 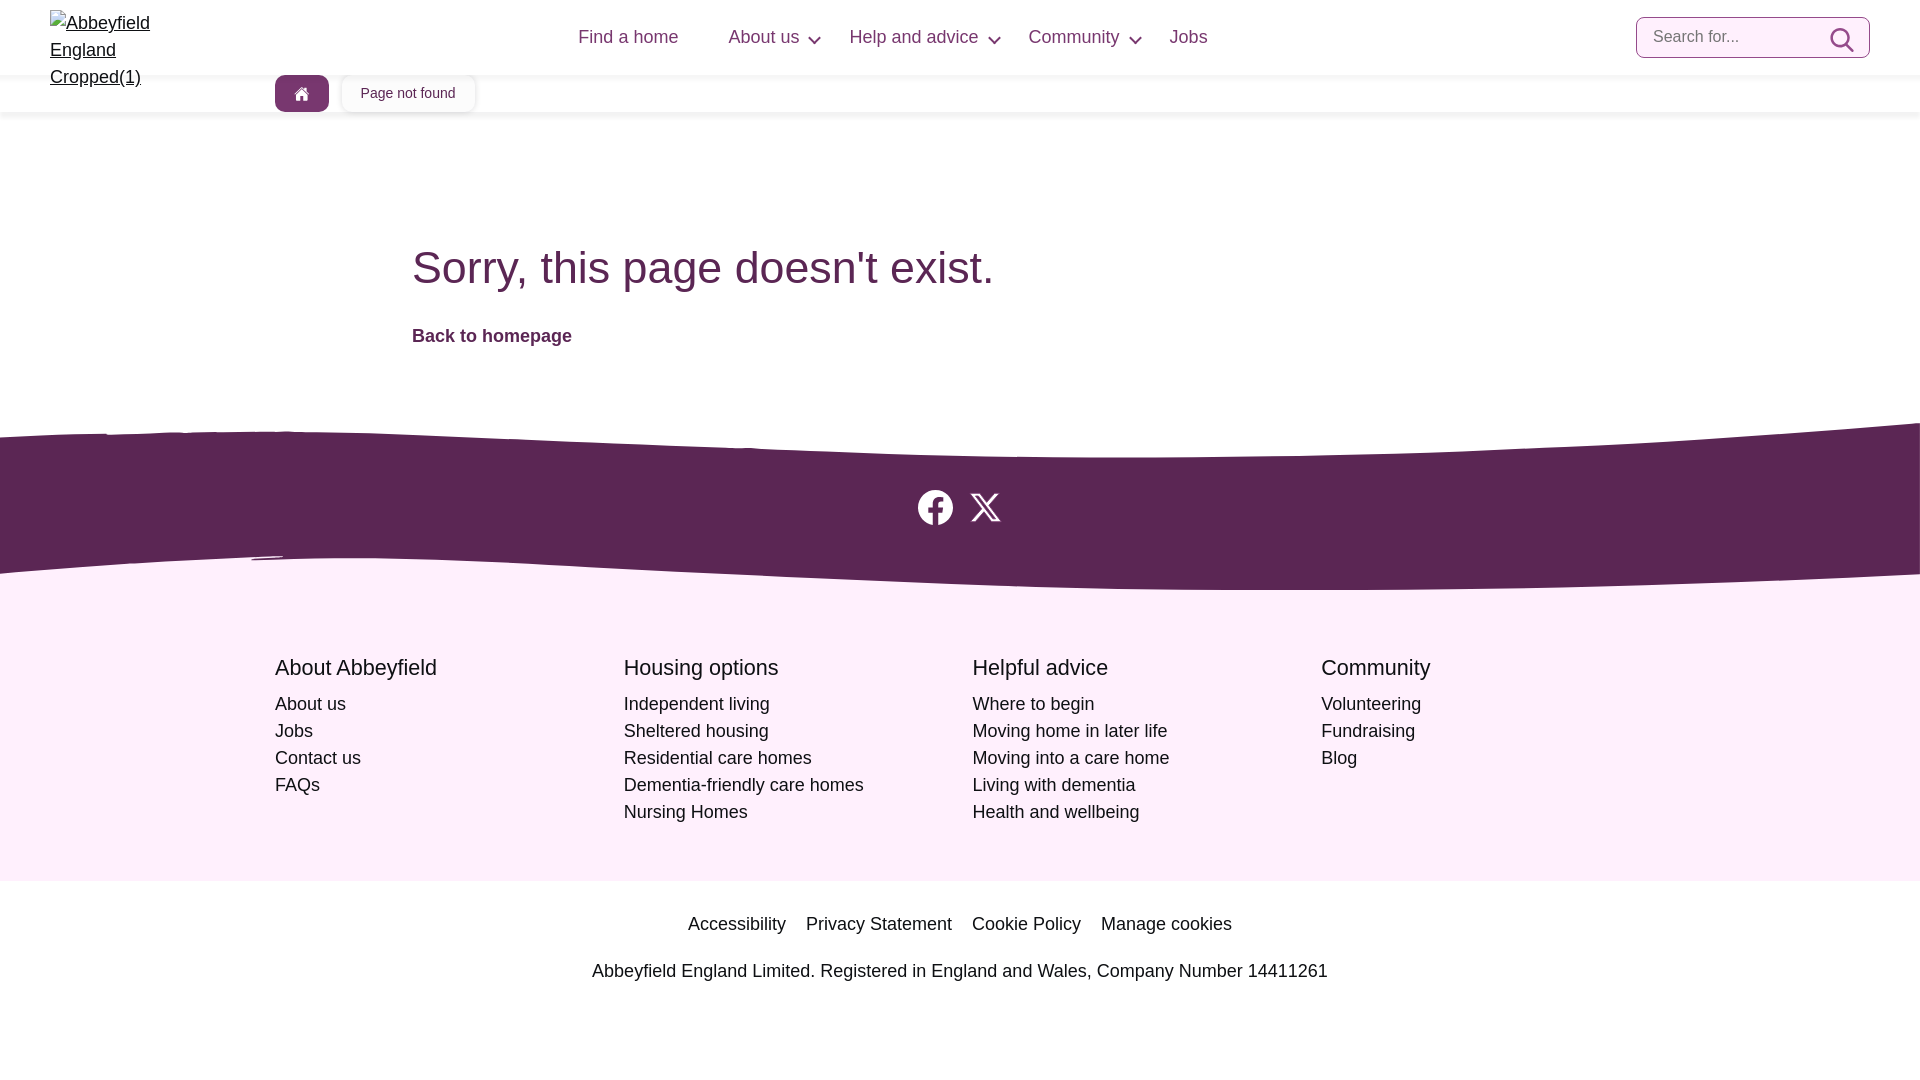 What do you see at coordinates (718, 758) in the screenshot?
I see `Residential care homes` at bounding box center [718, 758].